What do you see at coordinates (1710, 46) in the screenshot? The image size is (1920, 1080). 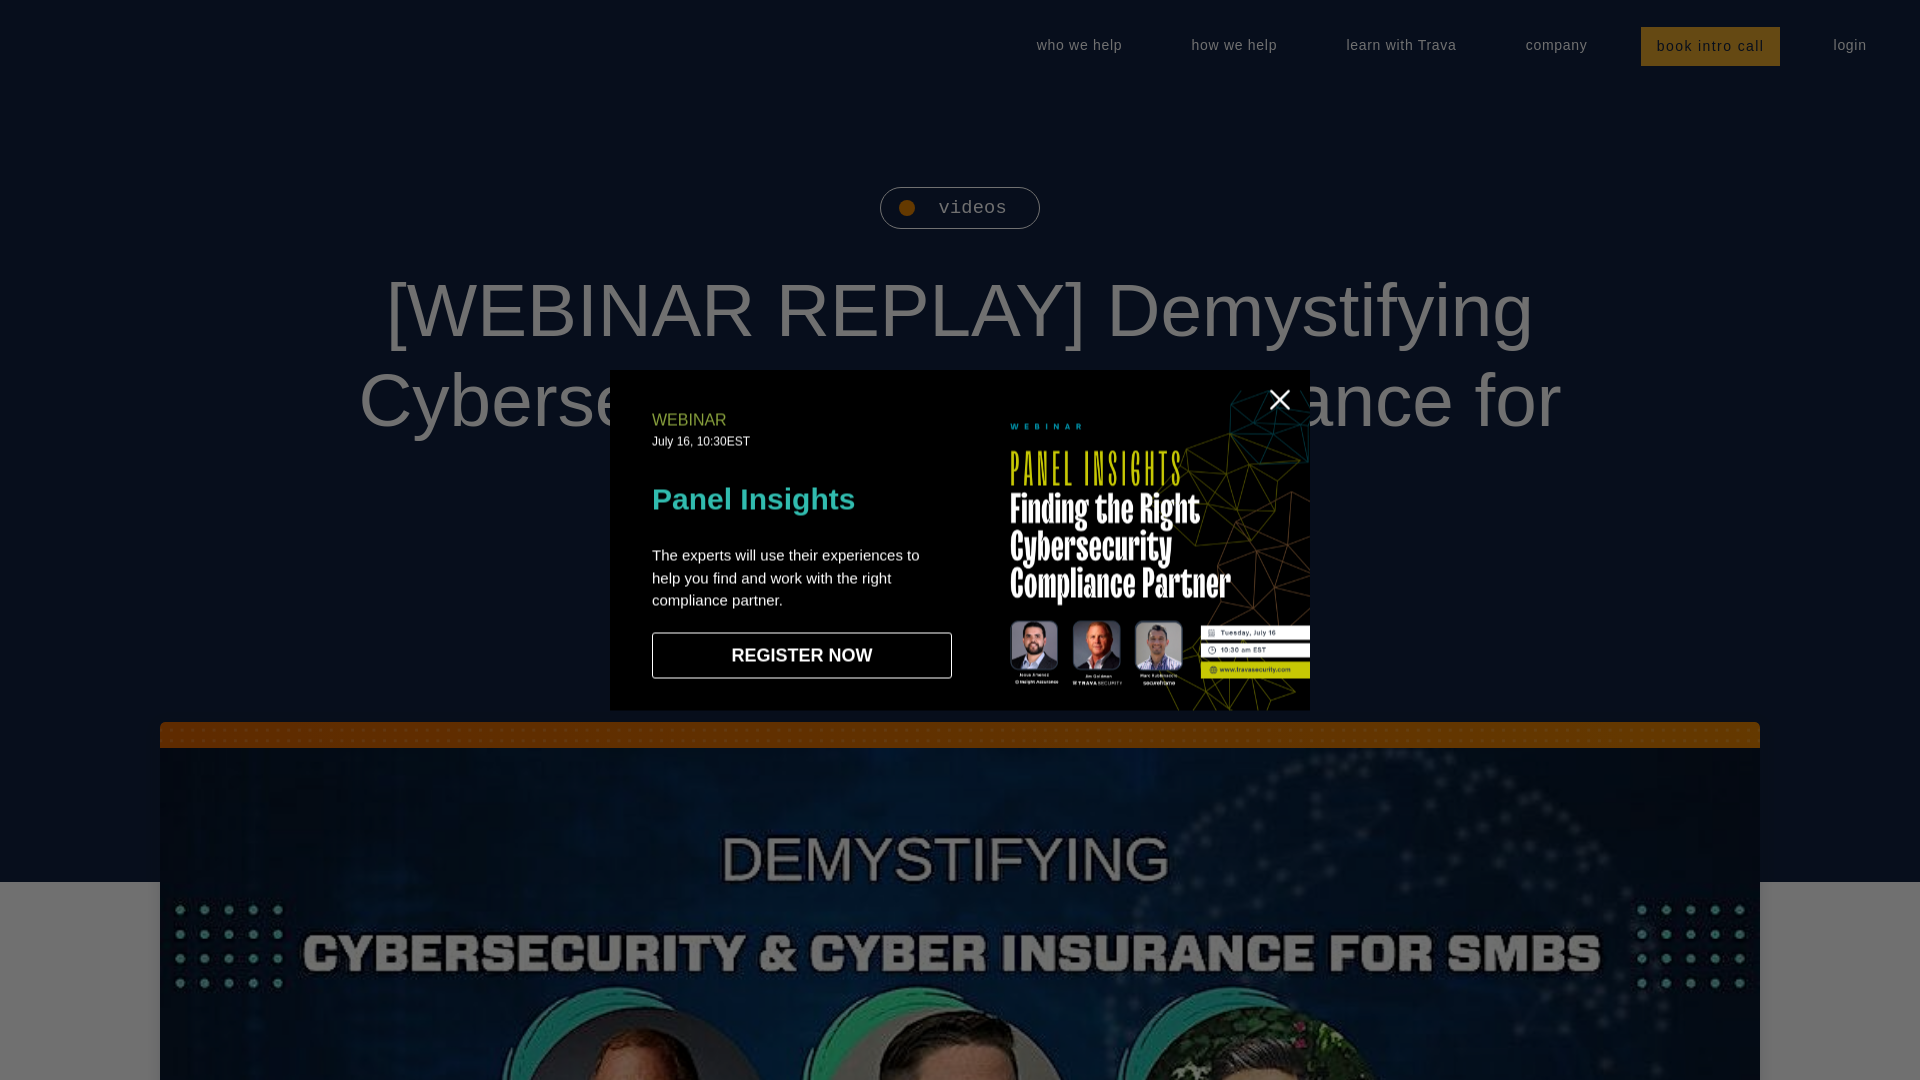 I see `book intro call` at bounding box center [1710, 46].